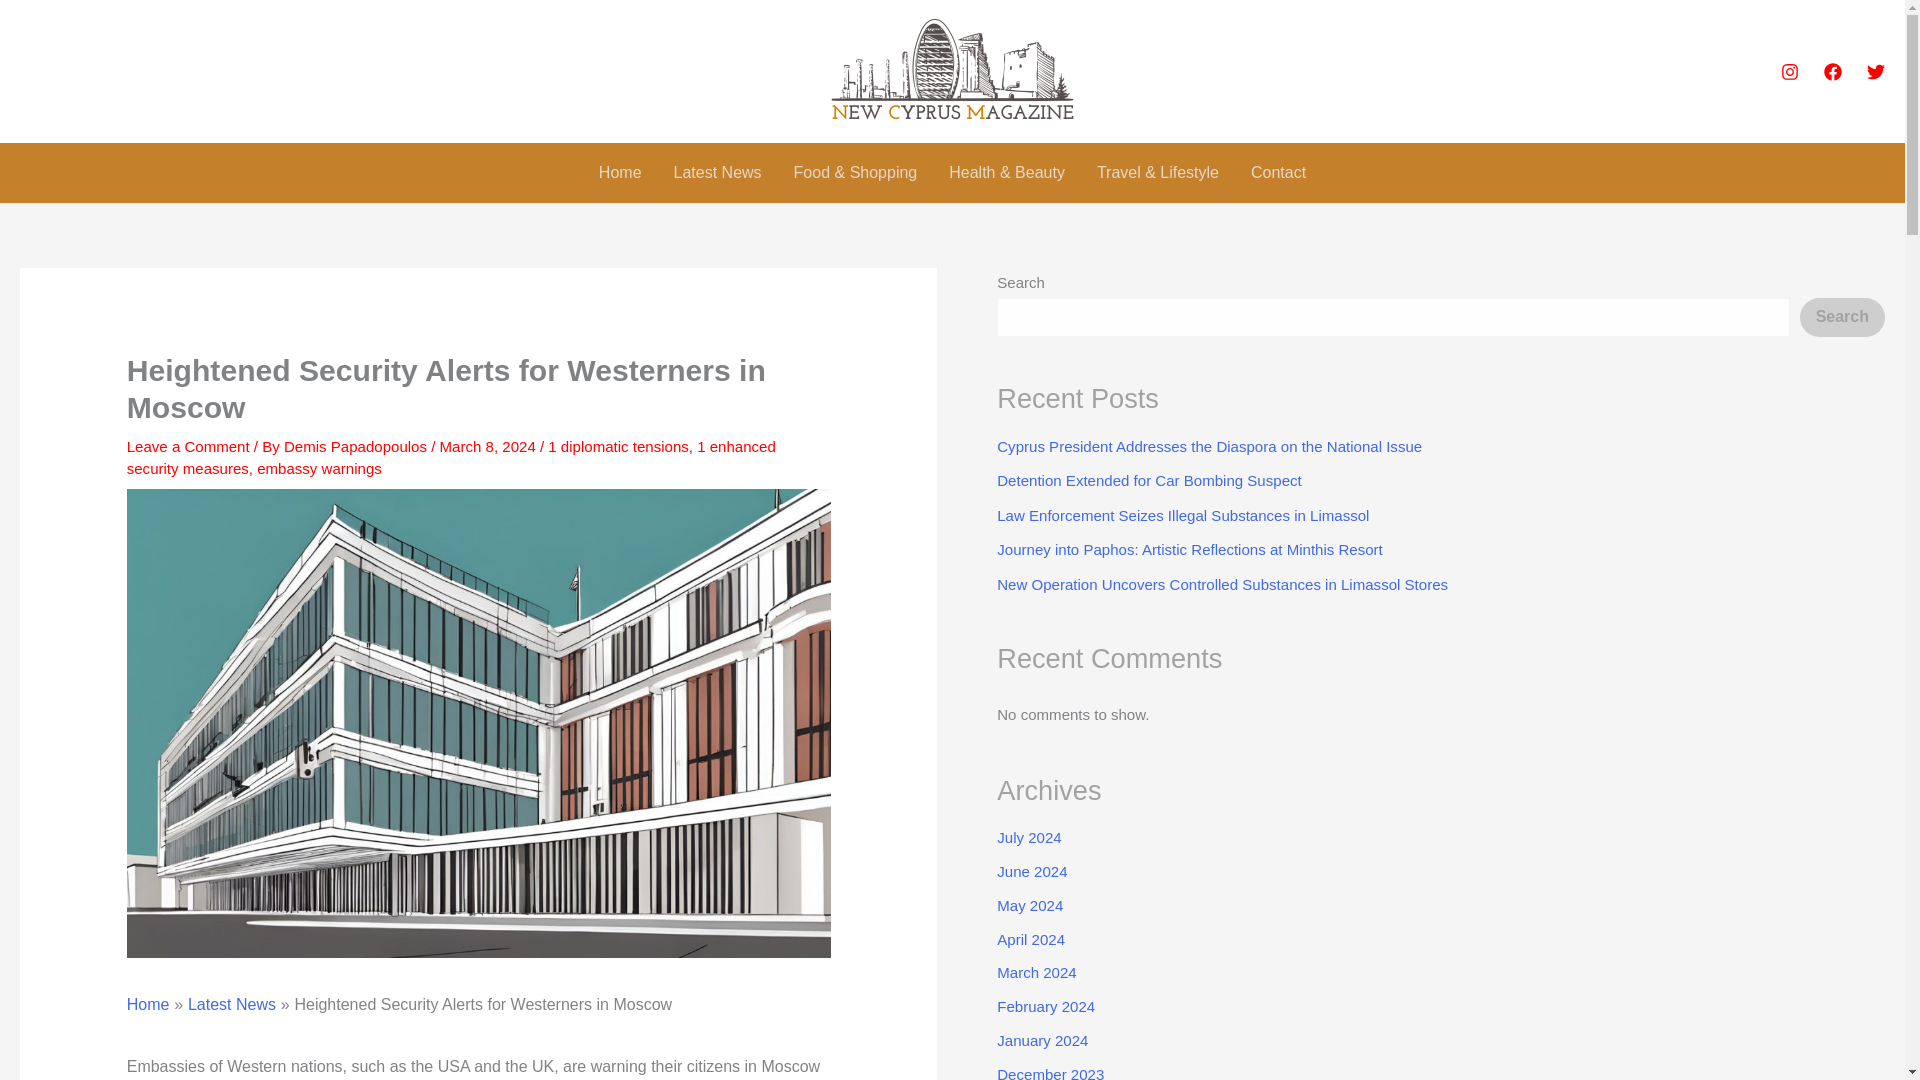  I want to click on 1 enhanced security measures, so click(450, 458).